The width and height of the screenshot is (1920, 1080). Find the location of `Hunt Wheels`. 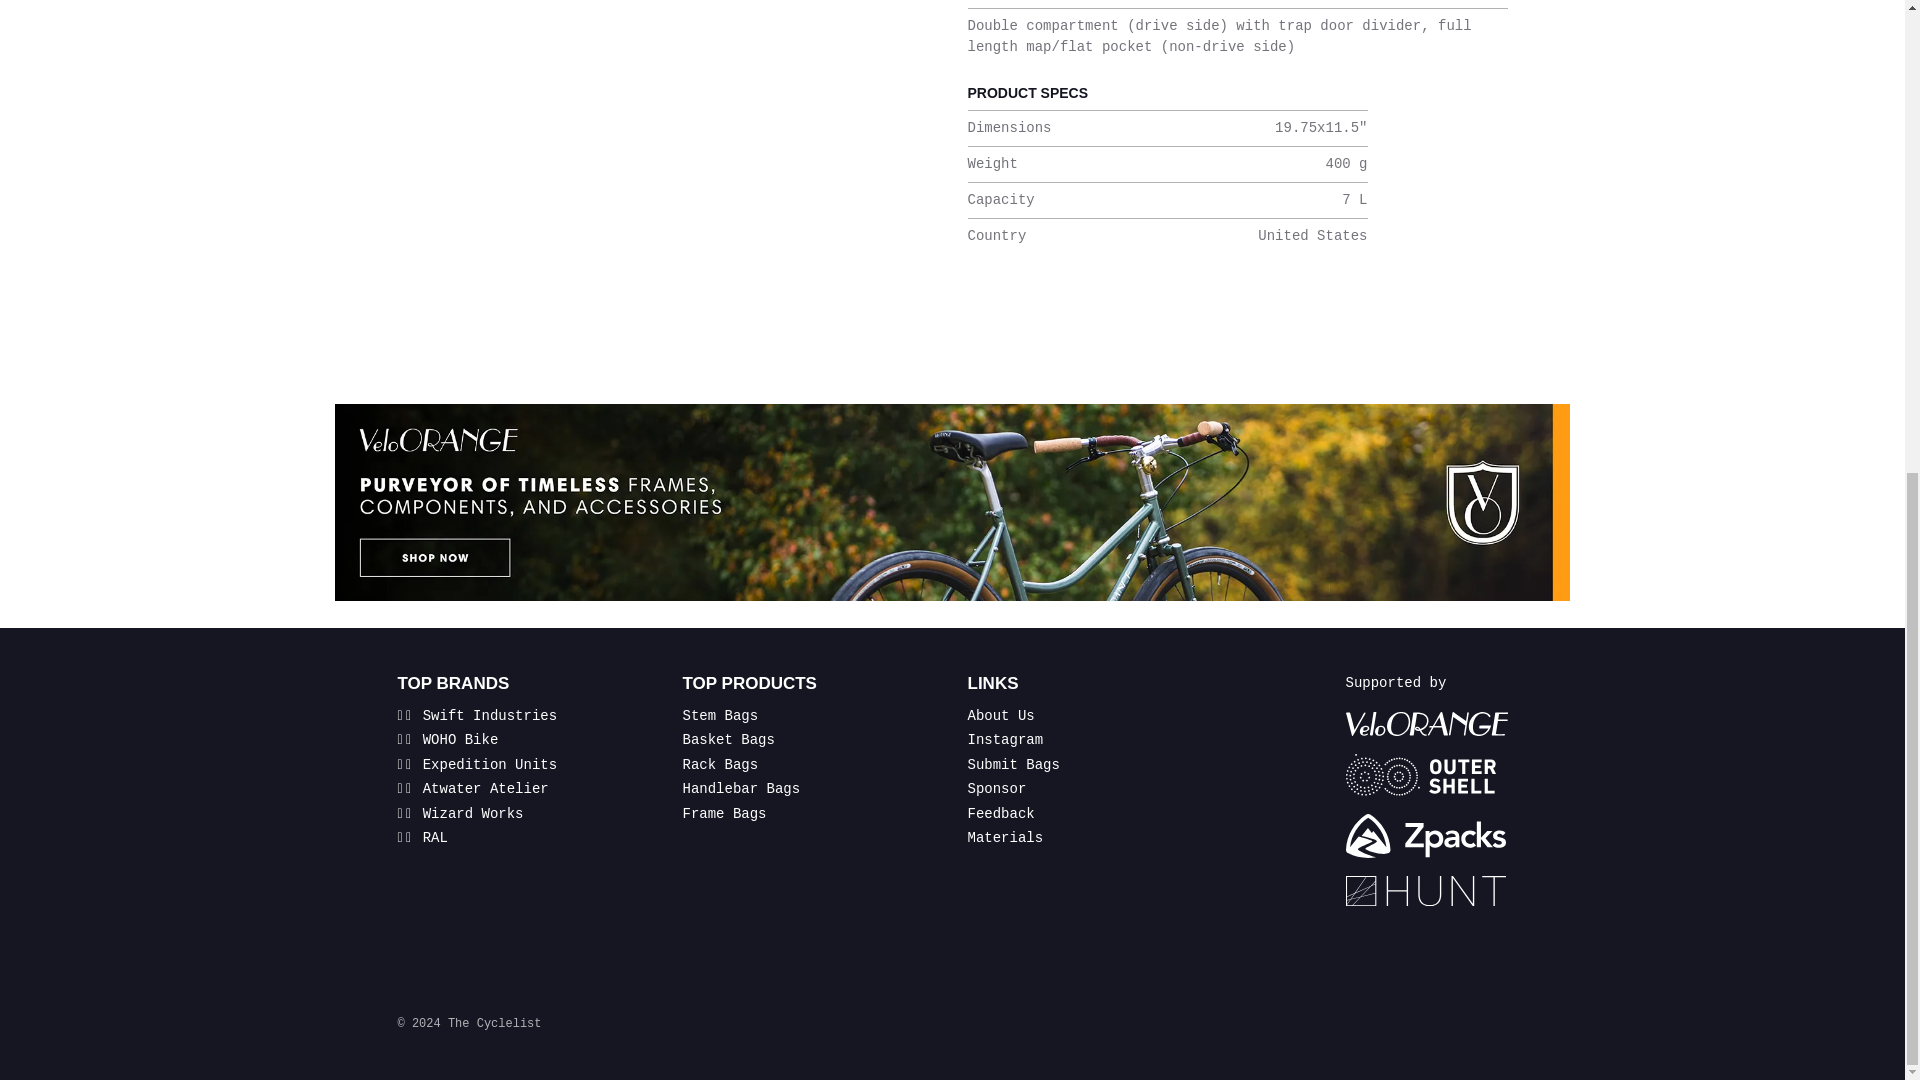

Hunt Wheels is located at coordinates (1426, 890).